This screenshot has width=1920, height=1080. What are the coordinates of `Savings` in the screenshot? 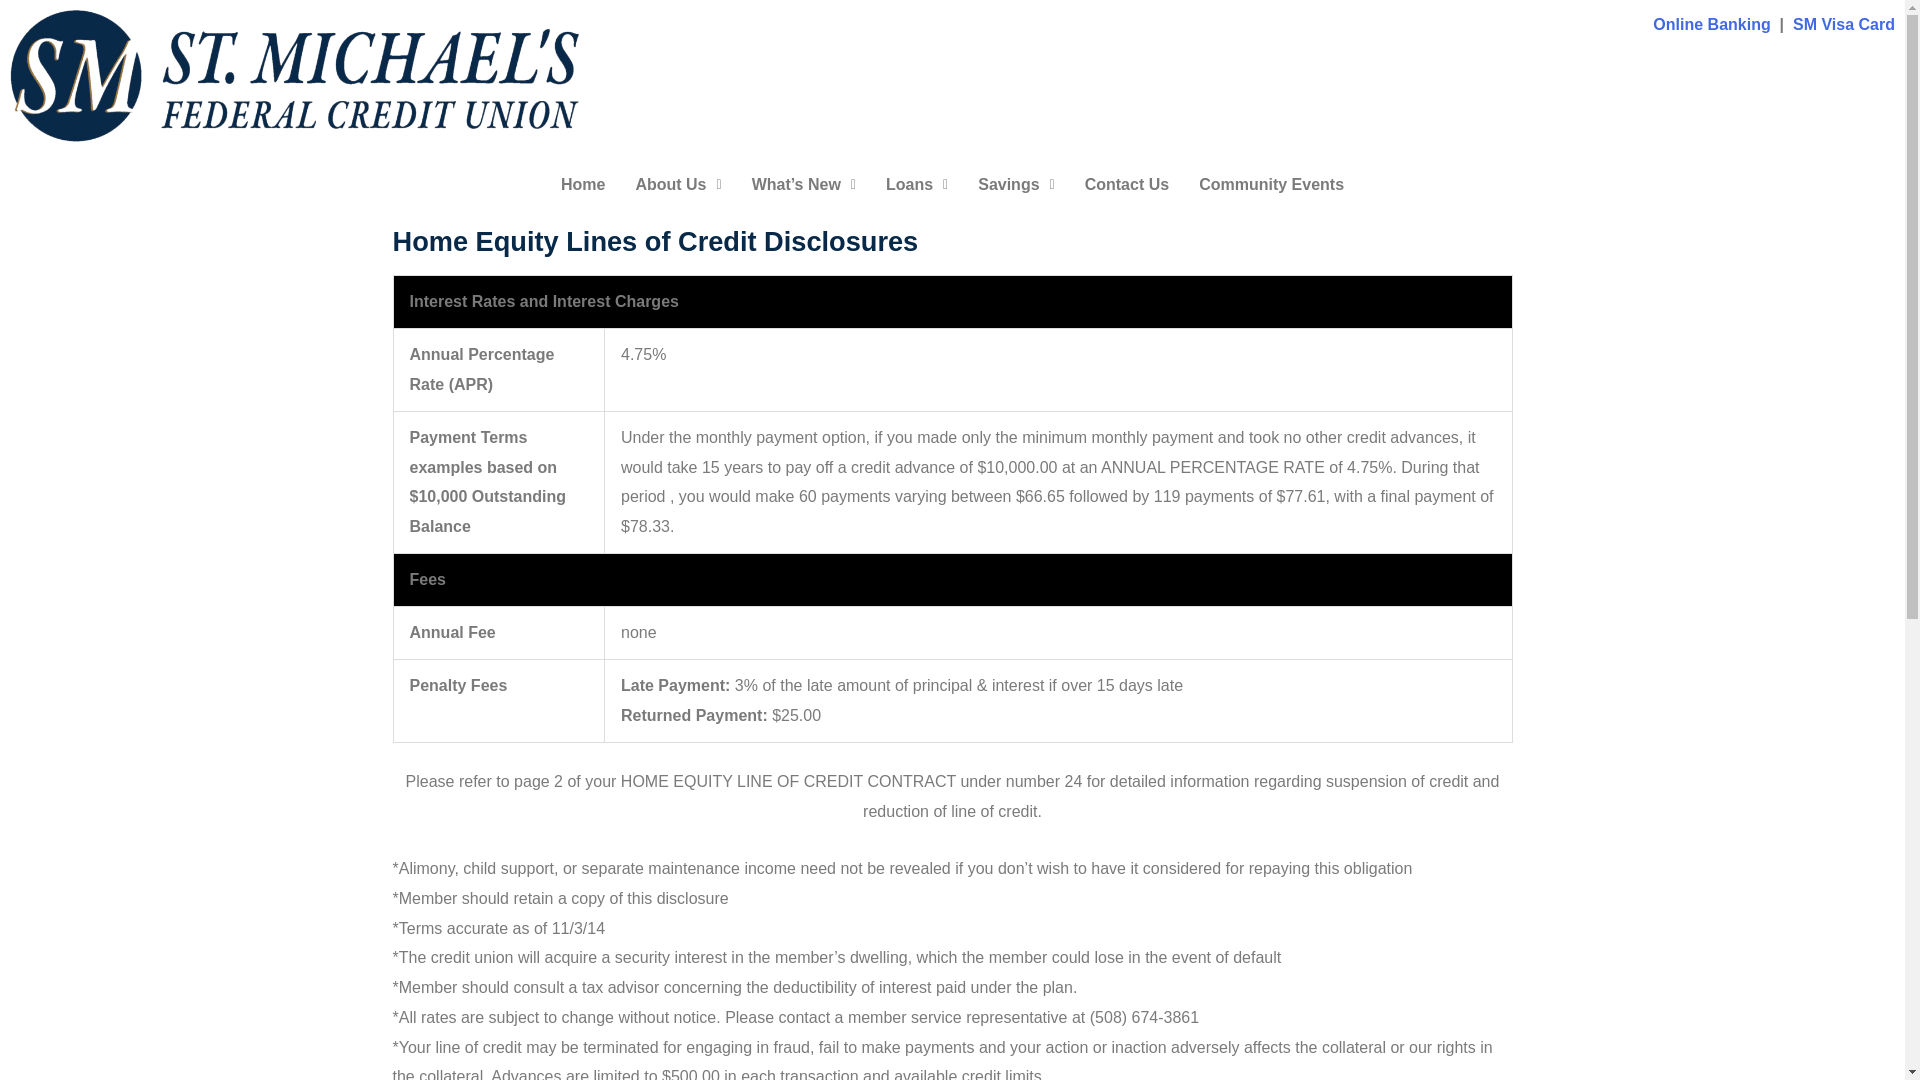 It's located at (1016, 185).